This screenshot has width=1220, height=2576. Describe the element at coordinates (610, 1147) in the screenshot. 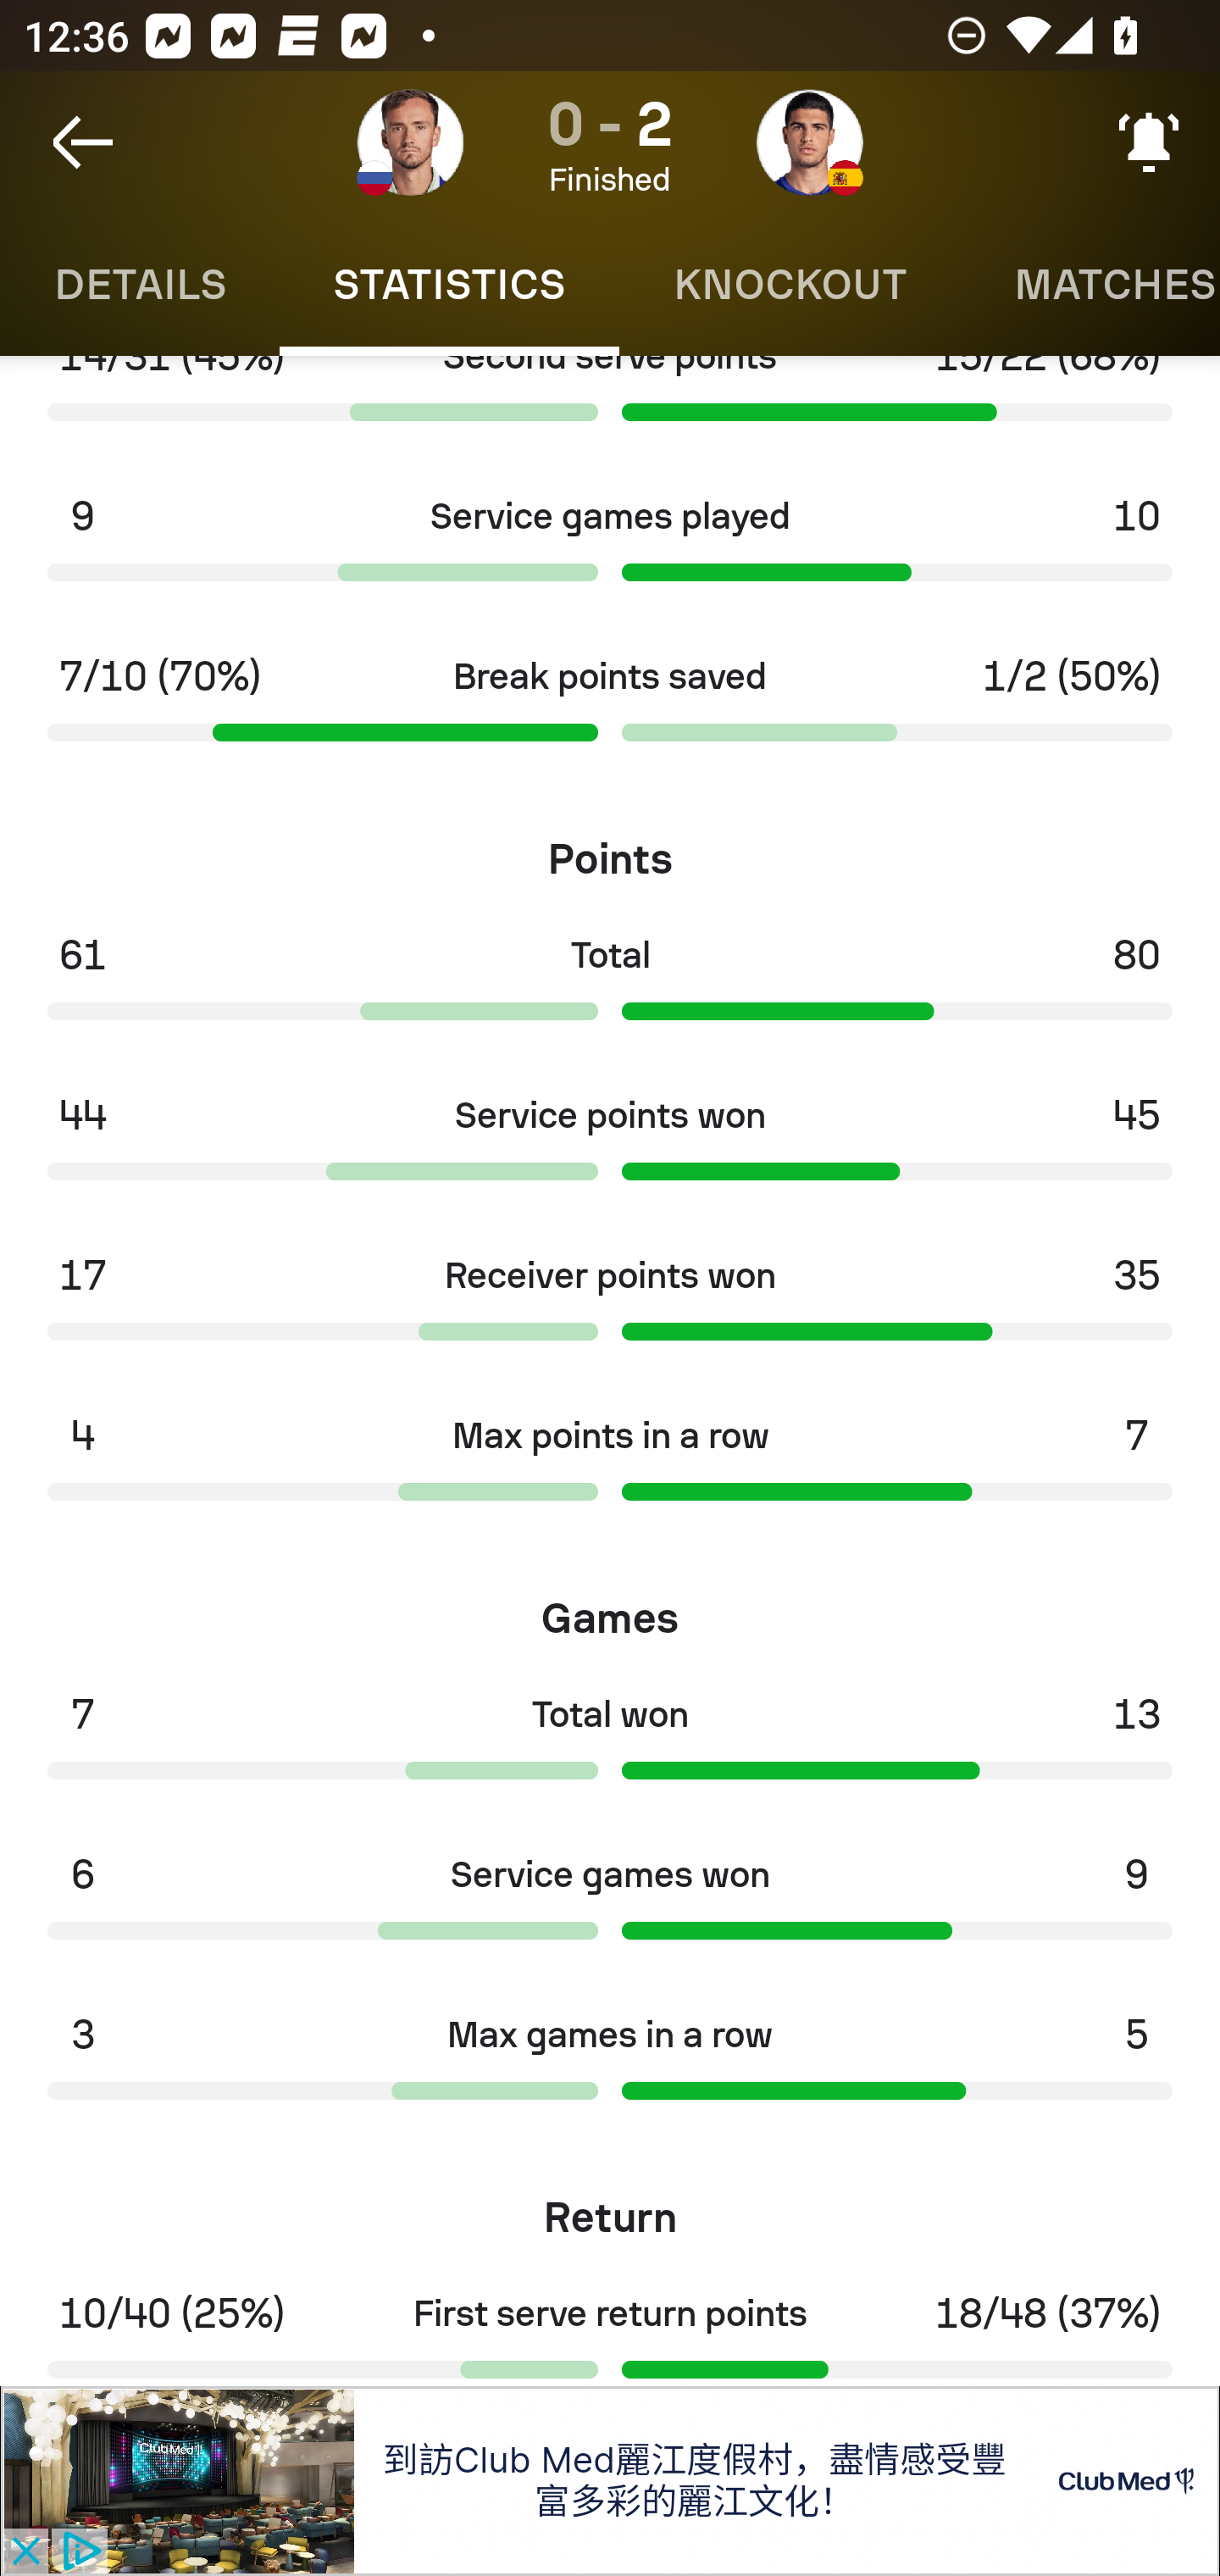

I see `44 Service points won 45 494.0 505.0` at that location.